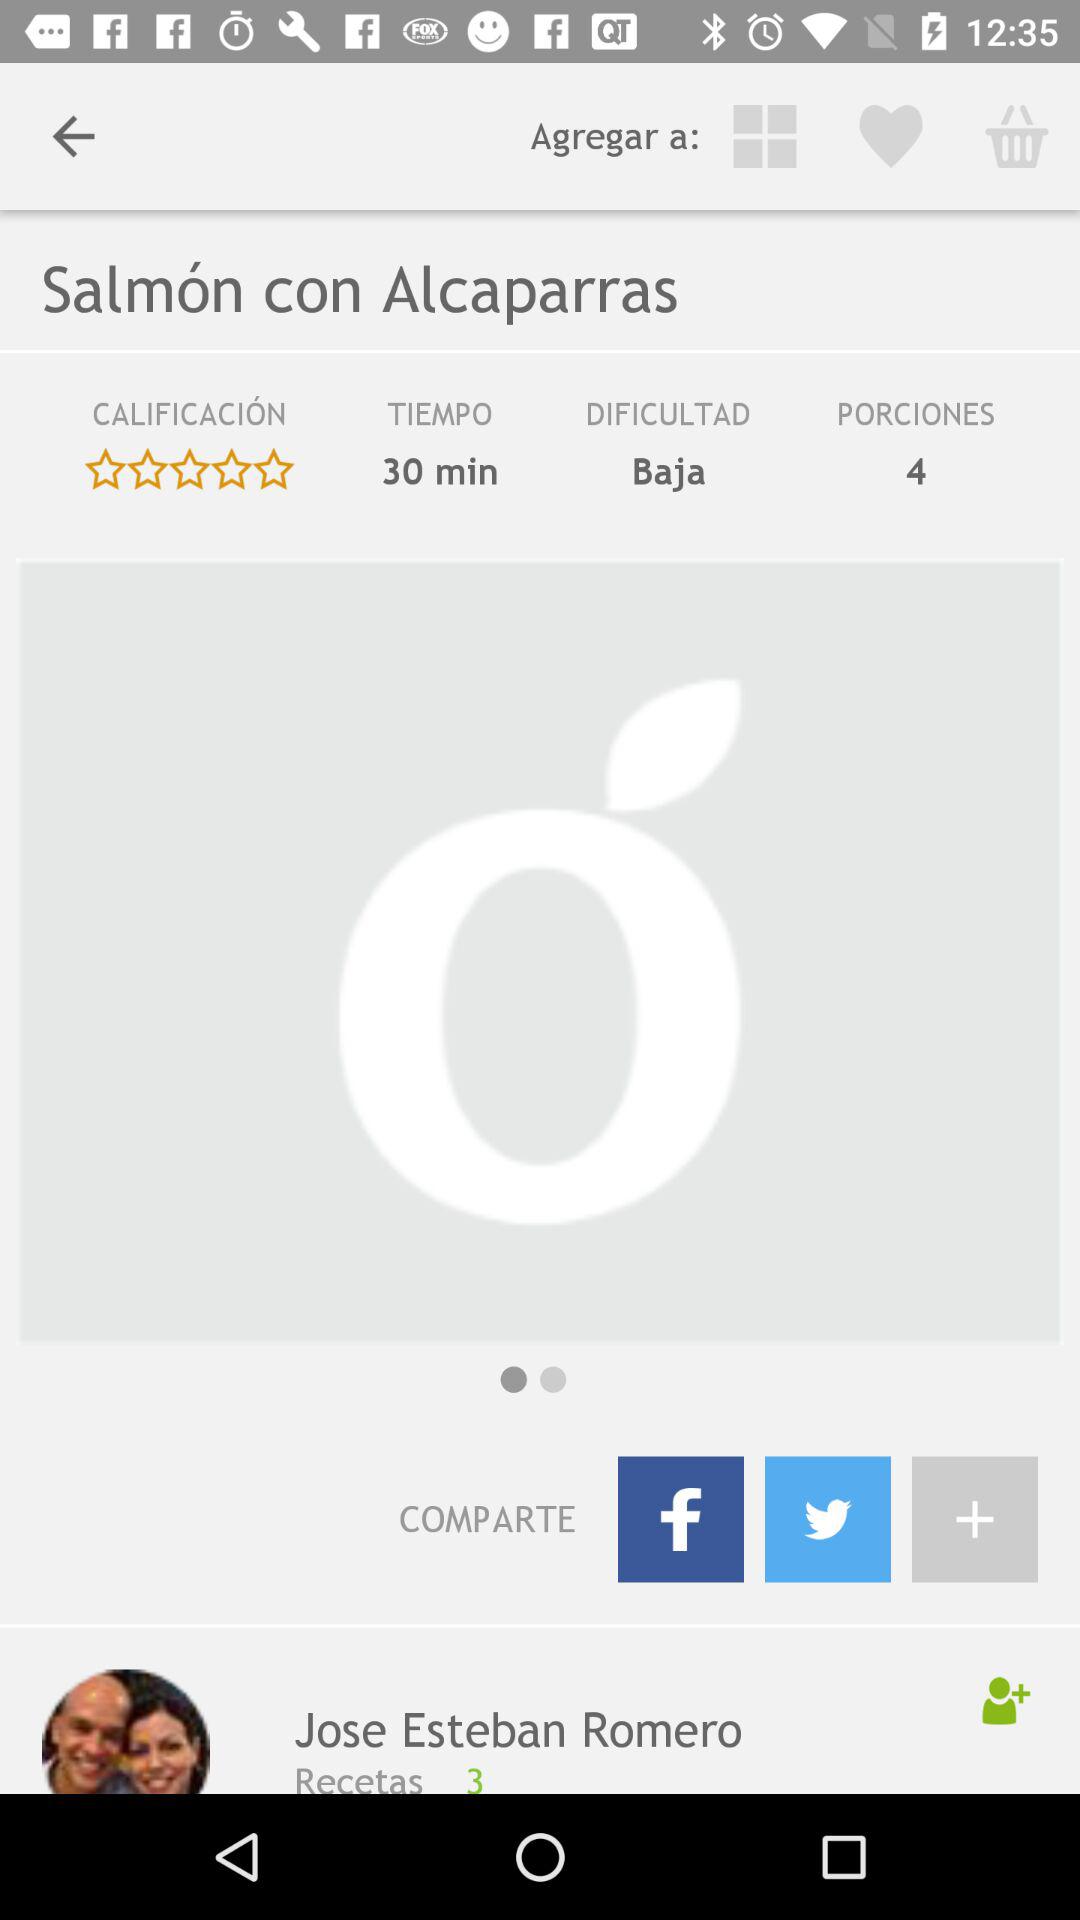 The image size is (1080, 1920). What do you see at coordinates (681, 1519) in the screenshot?
I see `post to facebook` at bounding box center [681, 1519].